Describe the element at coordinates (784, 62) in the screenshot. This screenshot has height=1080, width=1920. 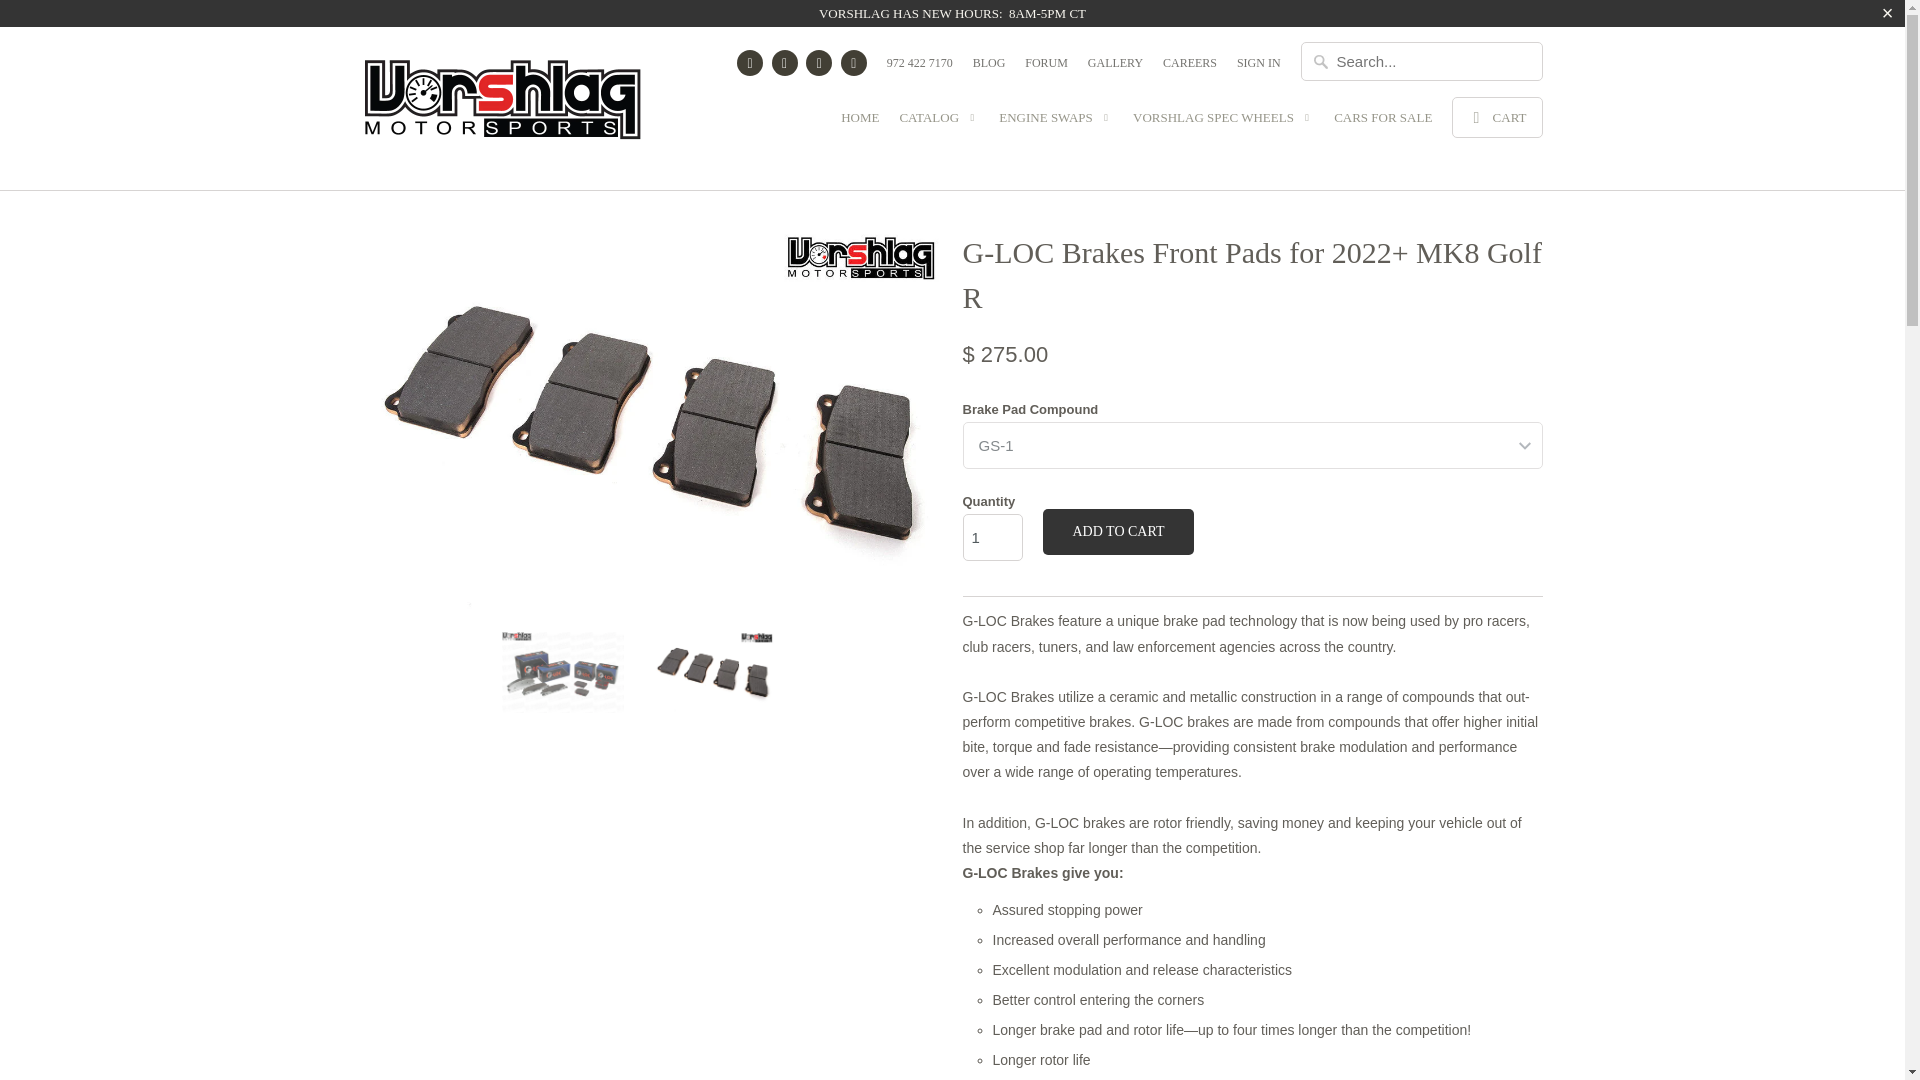
I see `Vorshlag on YouTube` at that location.